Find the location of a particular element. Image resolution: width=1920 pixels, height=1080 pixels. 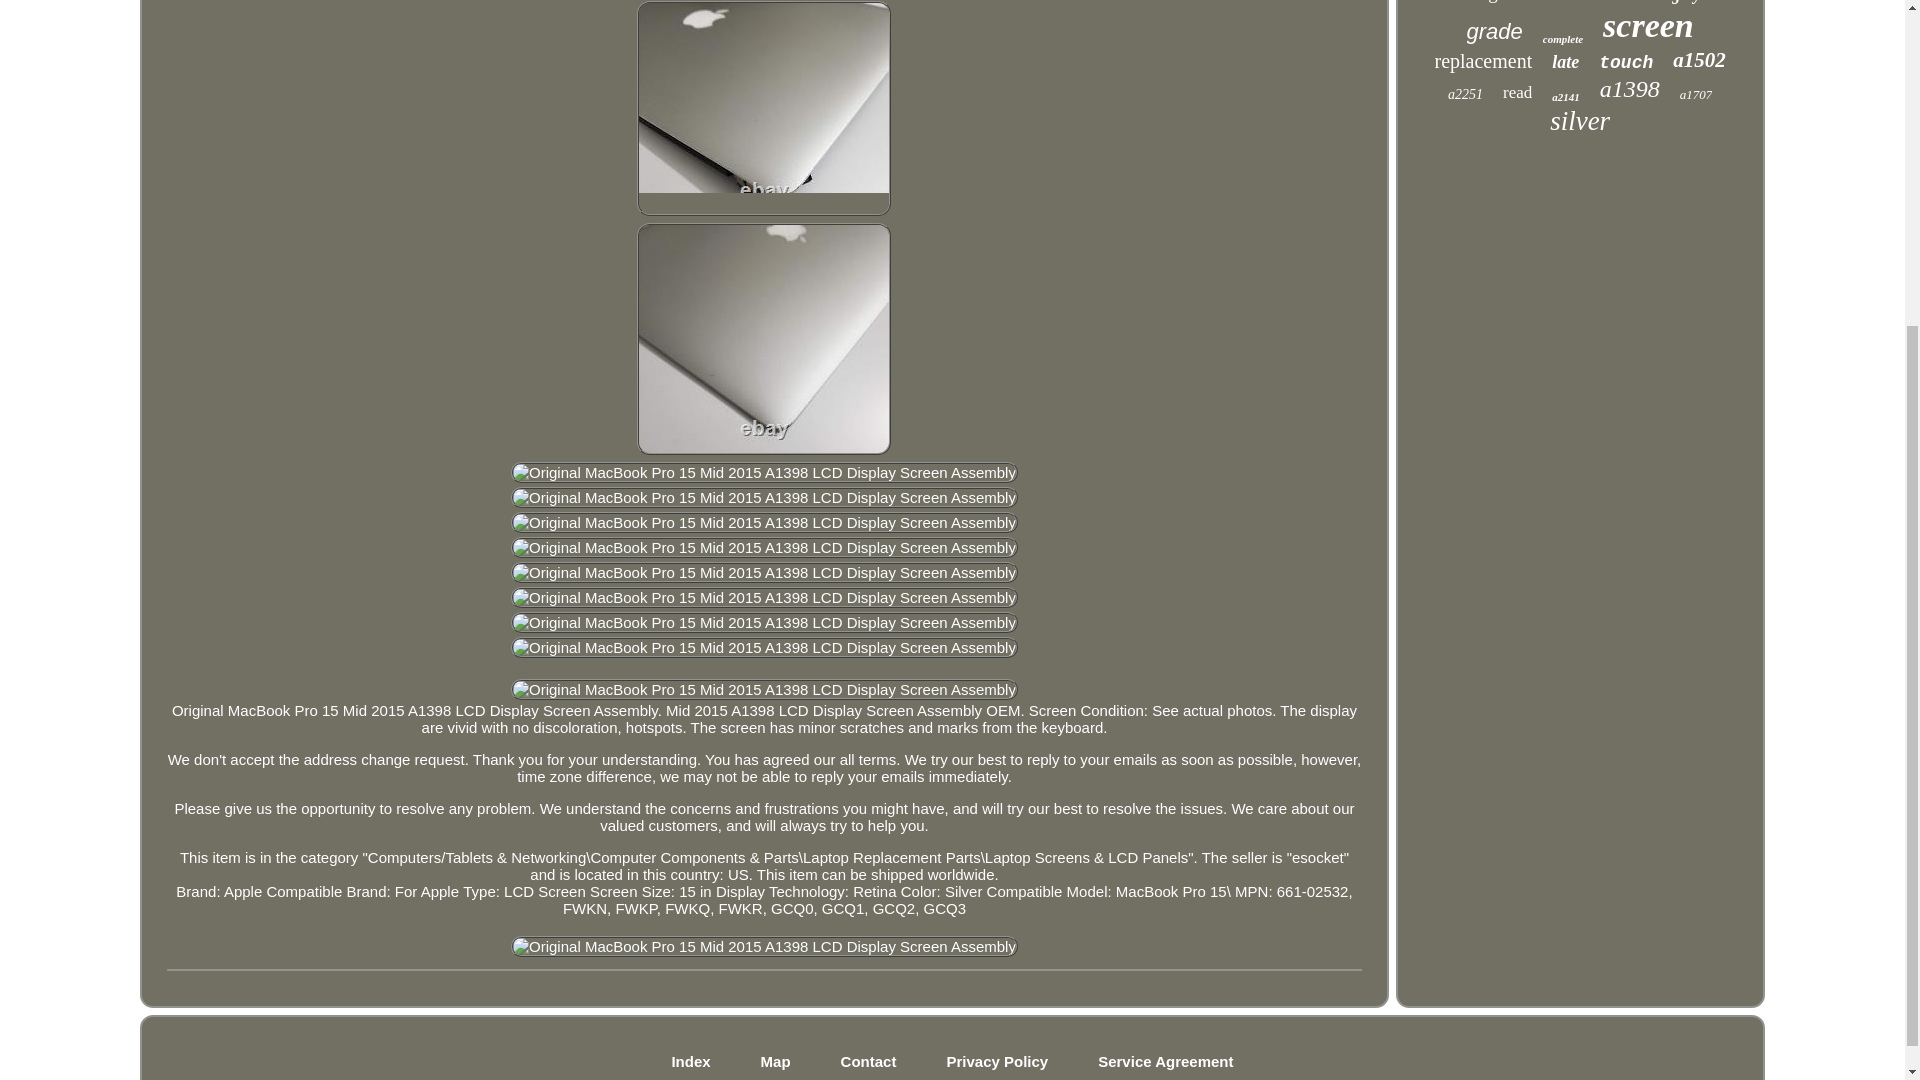

a1706 is located at coordinates (1621, 2).